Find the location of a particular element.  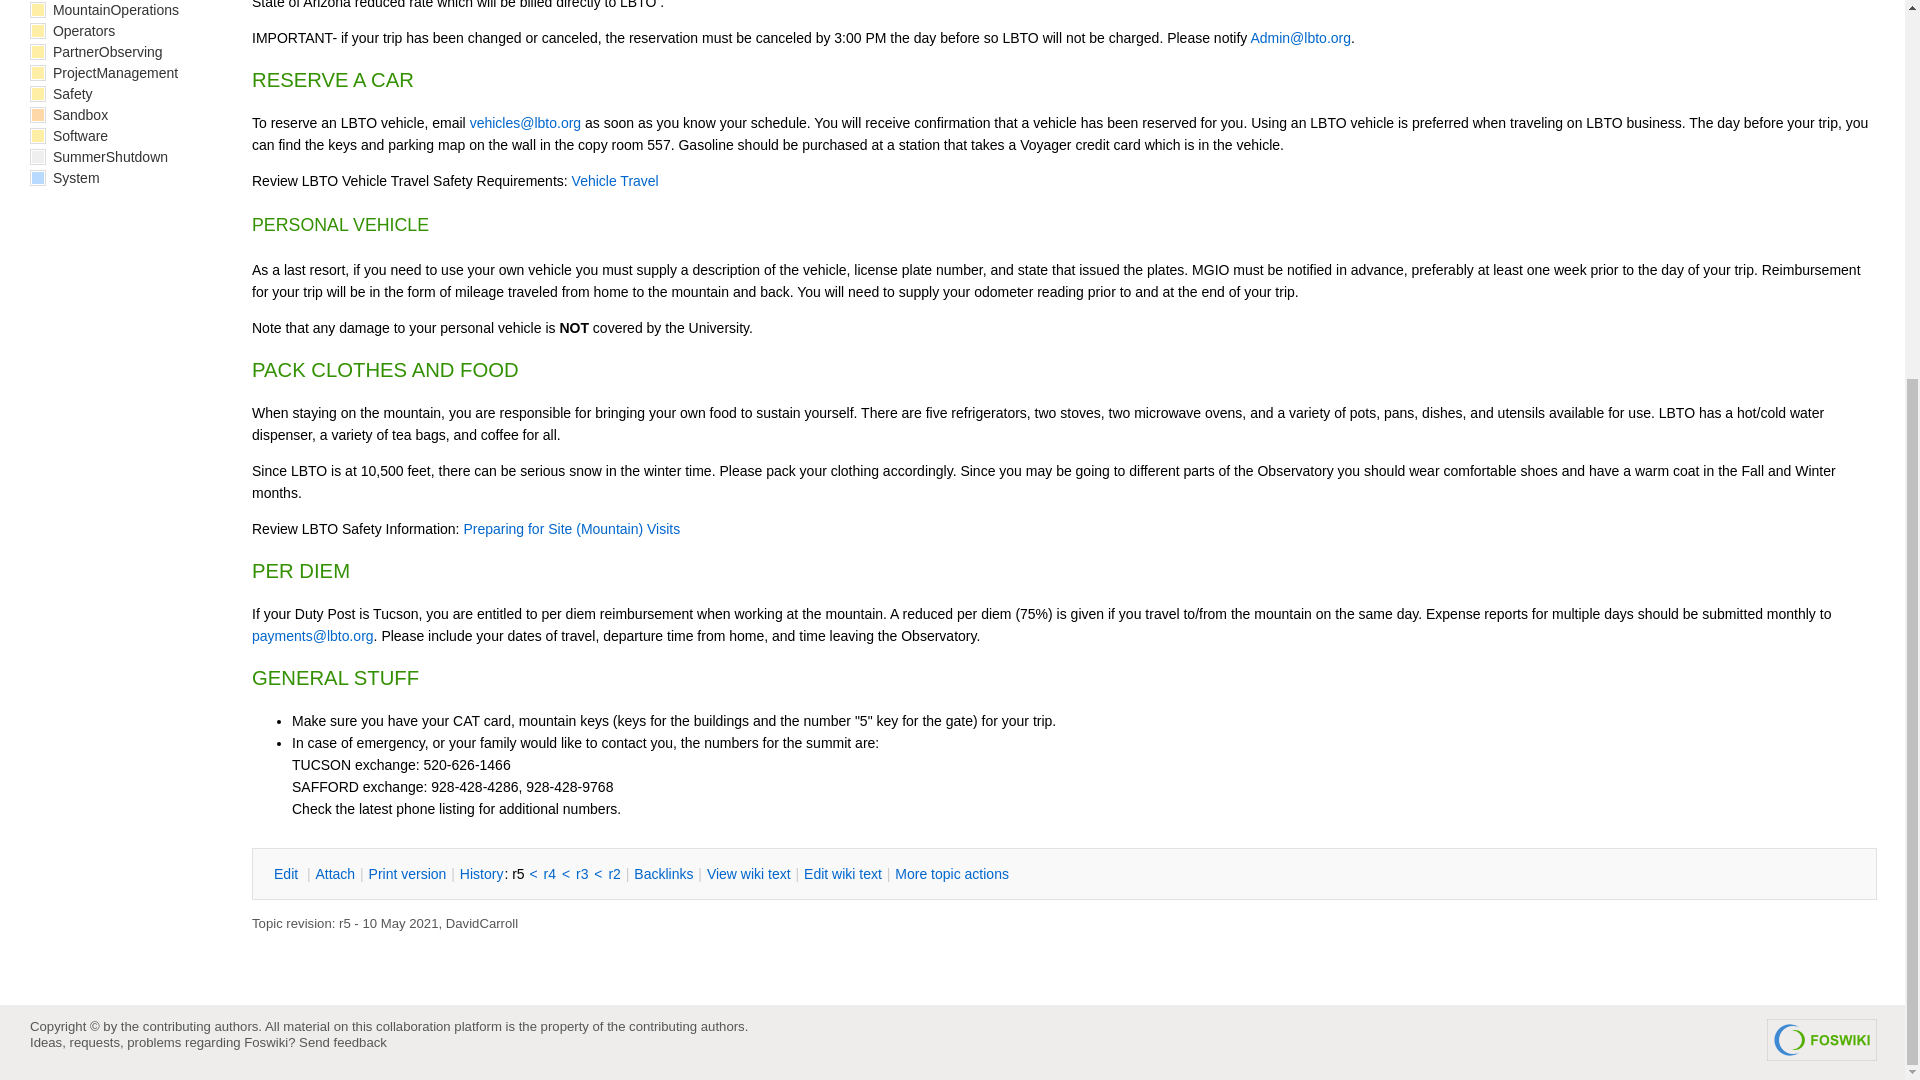

Attach is located at coordinates (334, 874).